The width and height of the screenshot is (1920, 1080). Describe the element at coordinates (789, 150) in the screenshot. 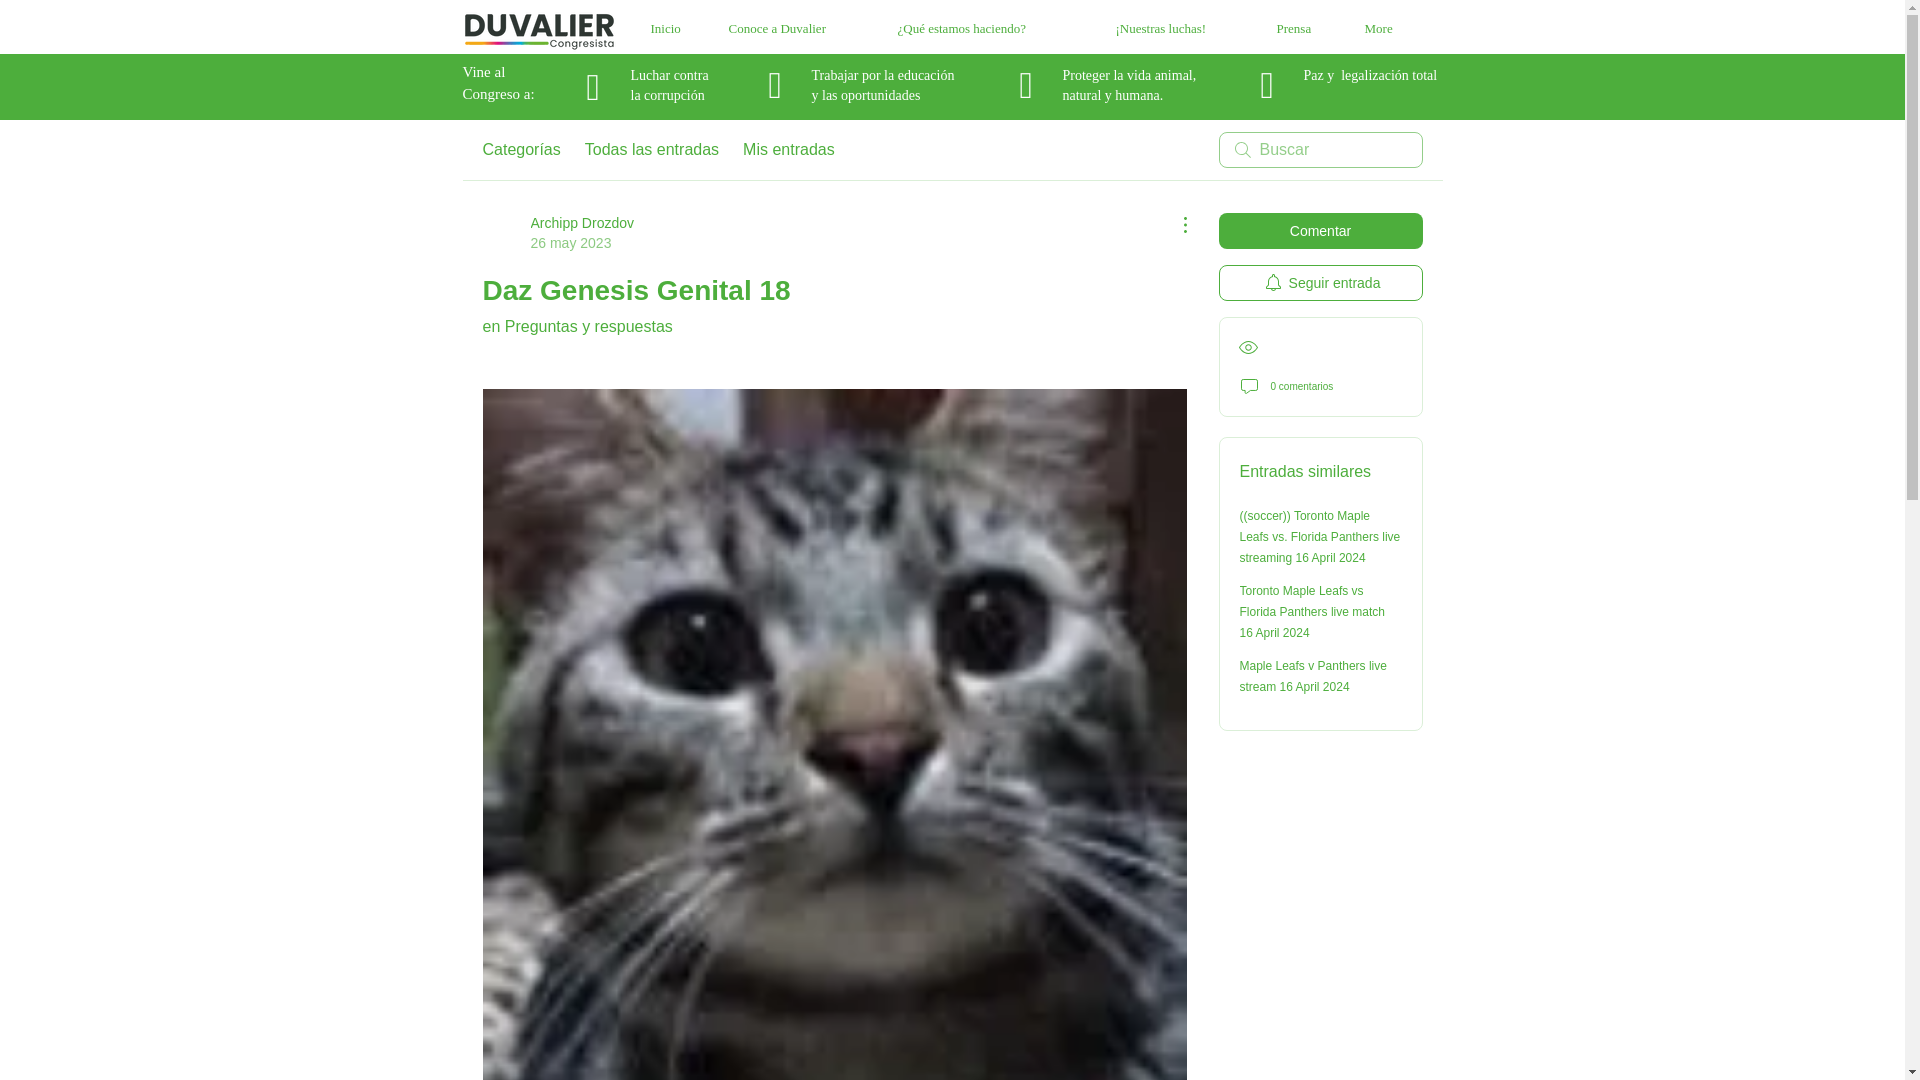

I see `Seguir entrada` at that location.